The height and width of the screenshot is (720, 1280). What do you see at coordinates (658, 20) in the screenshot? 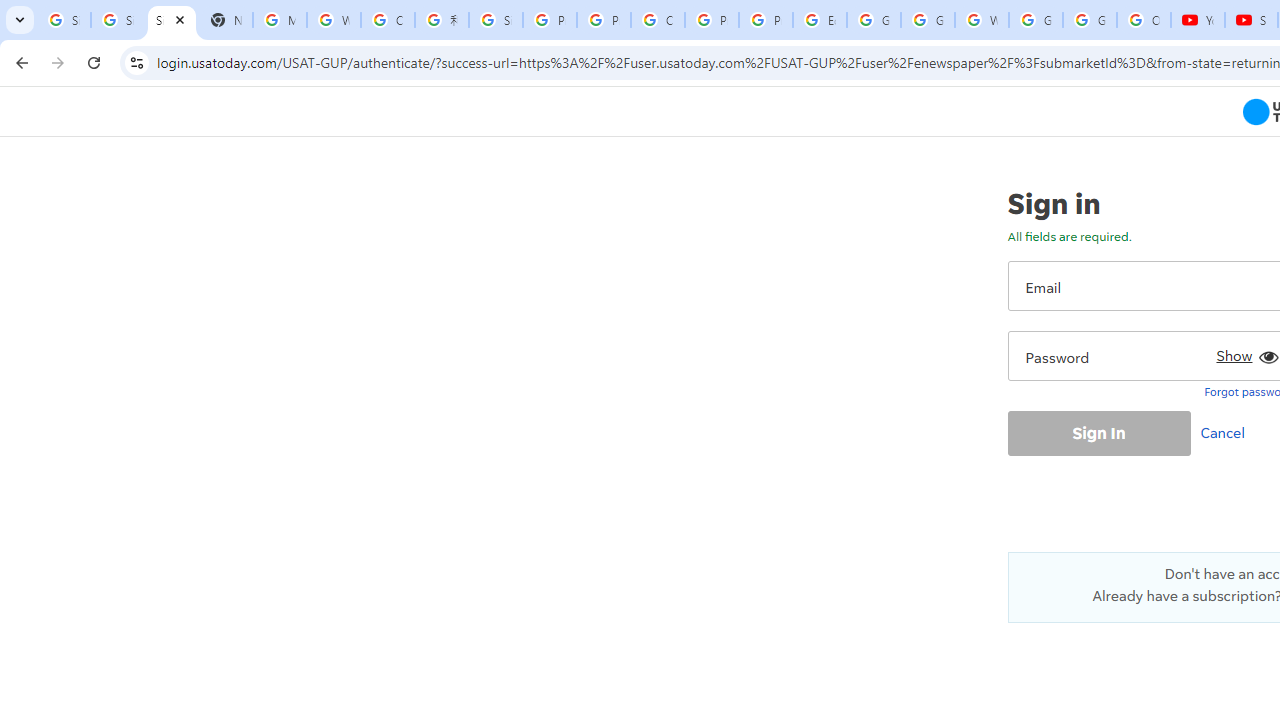
I see `Create your Google Account` at bounding box center [658, 20].